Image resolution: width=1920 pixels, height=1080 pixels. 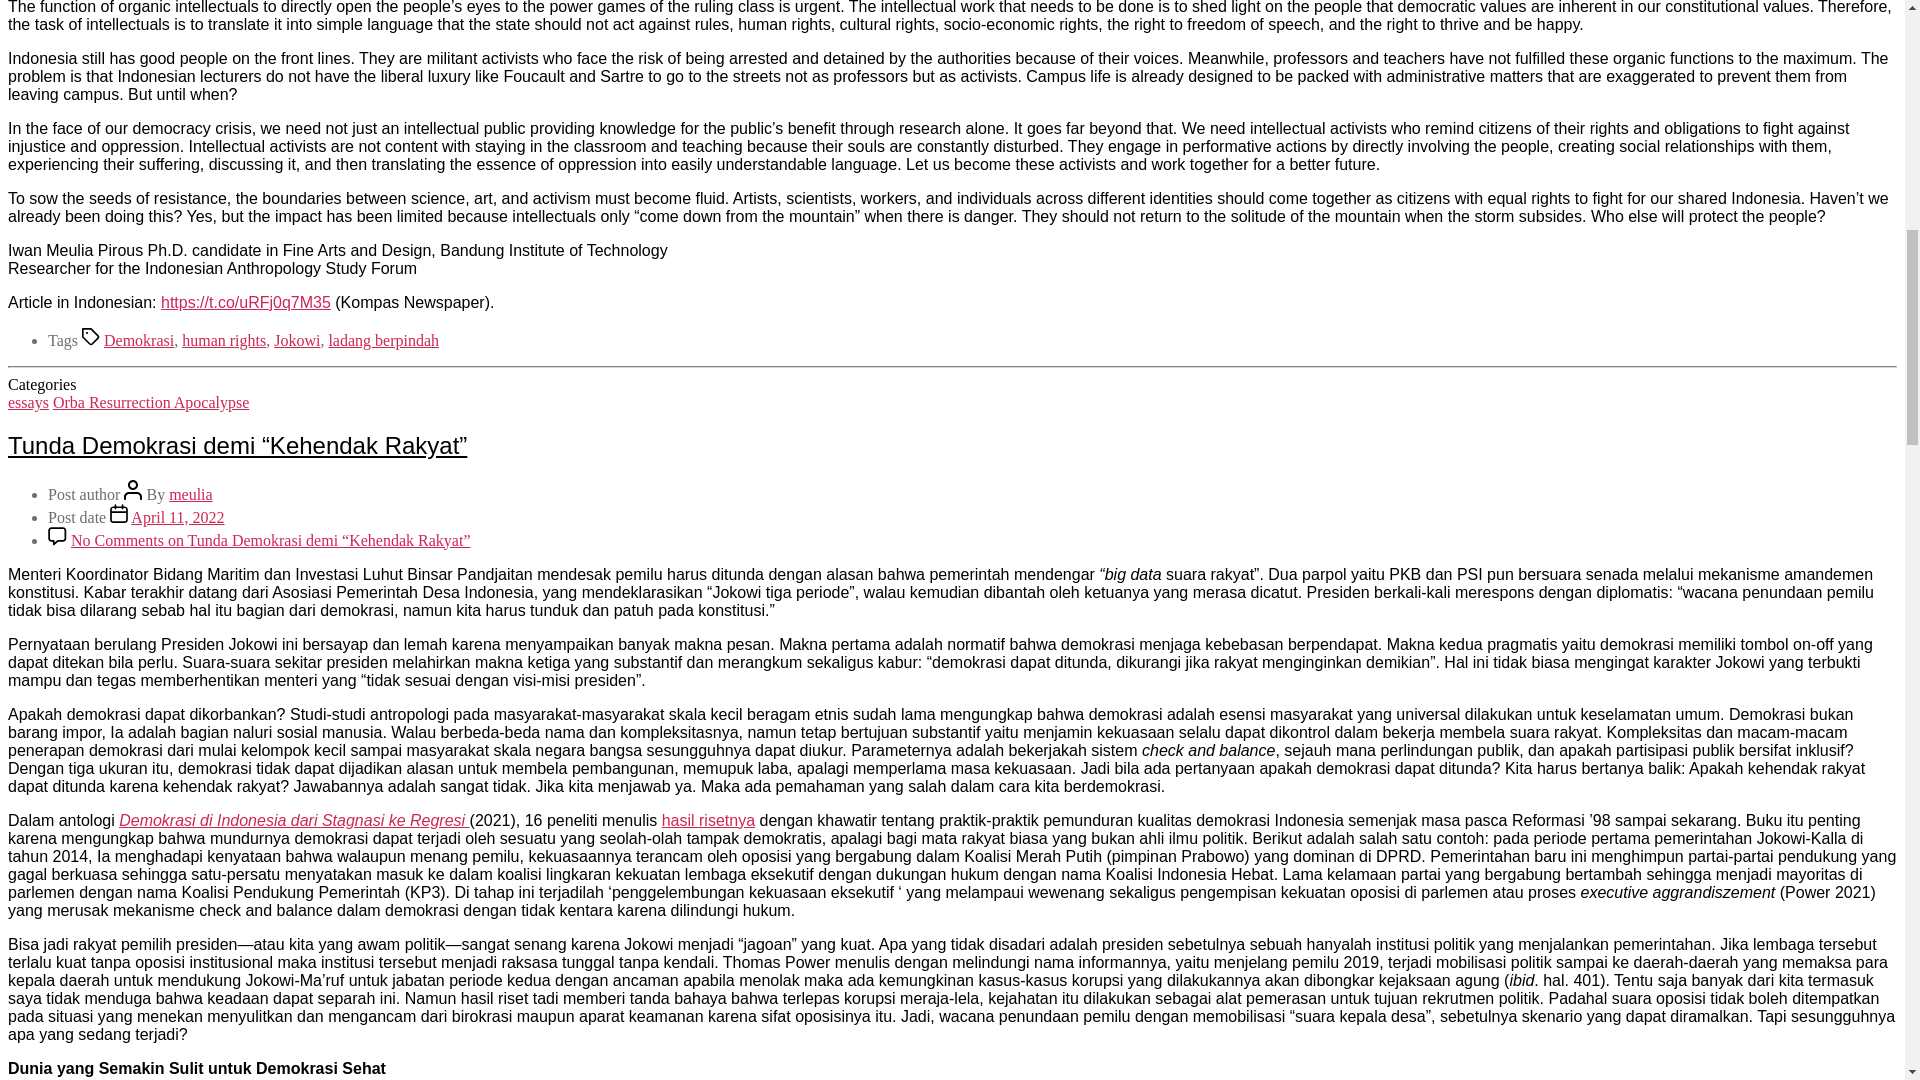 What do you see at coordinates (708, 820) in the screenshot?
I see `hasil risetnya` at bounding box center [708, 820].